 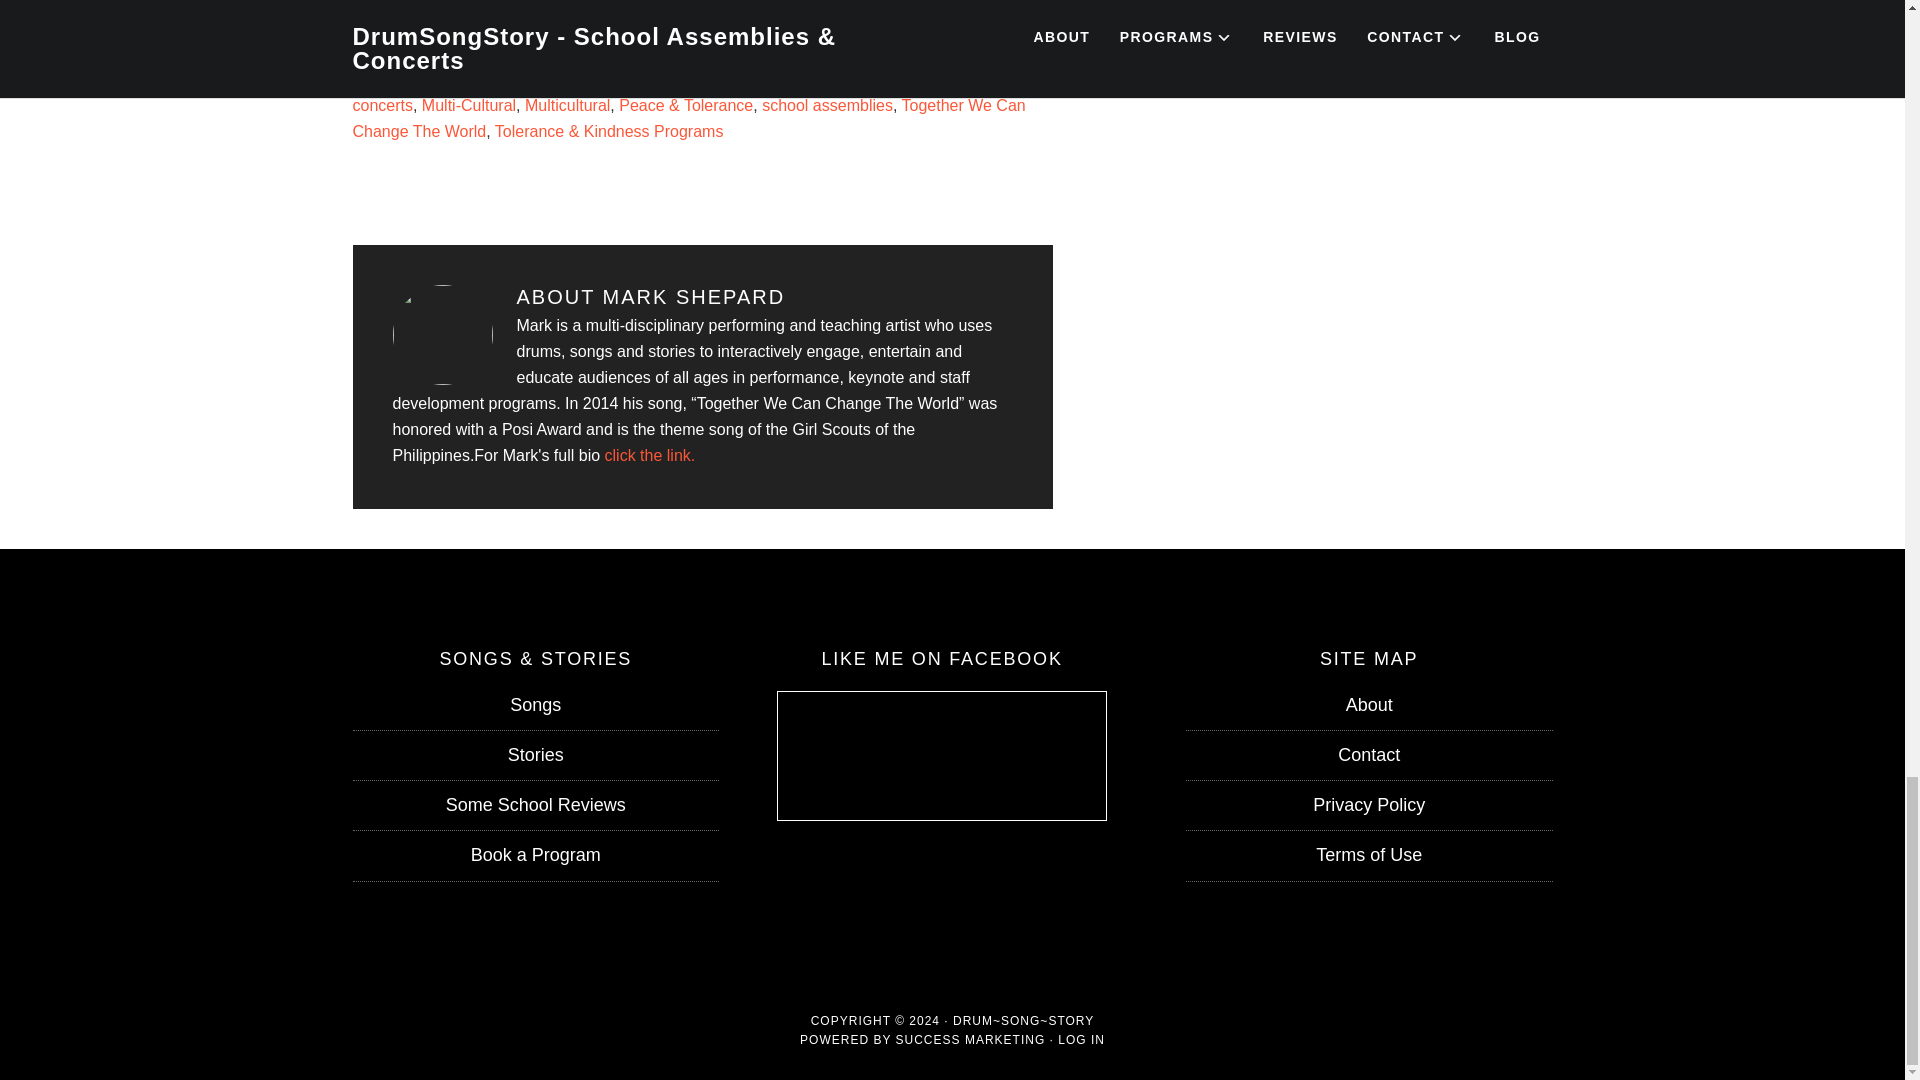 I want to click on Google Gmail, so click(x=604, y=21).